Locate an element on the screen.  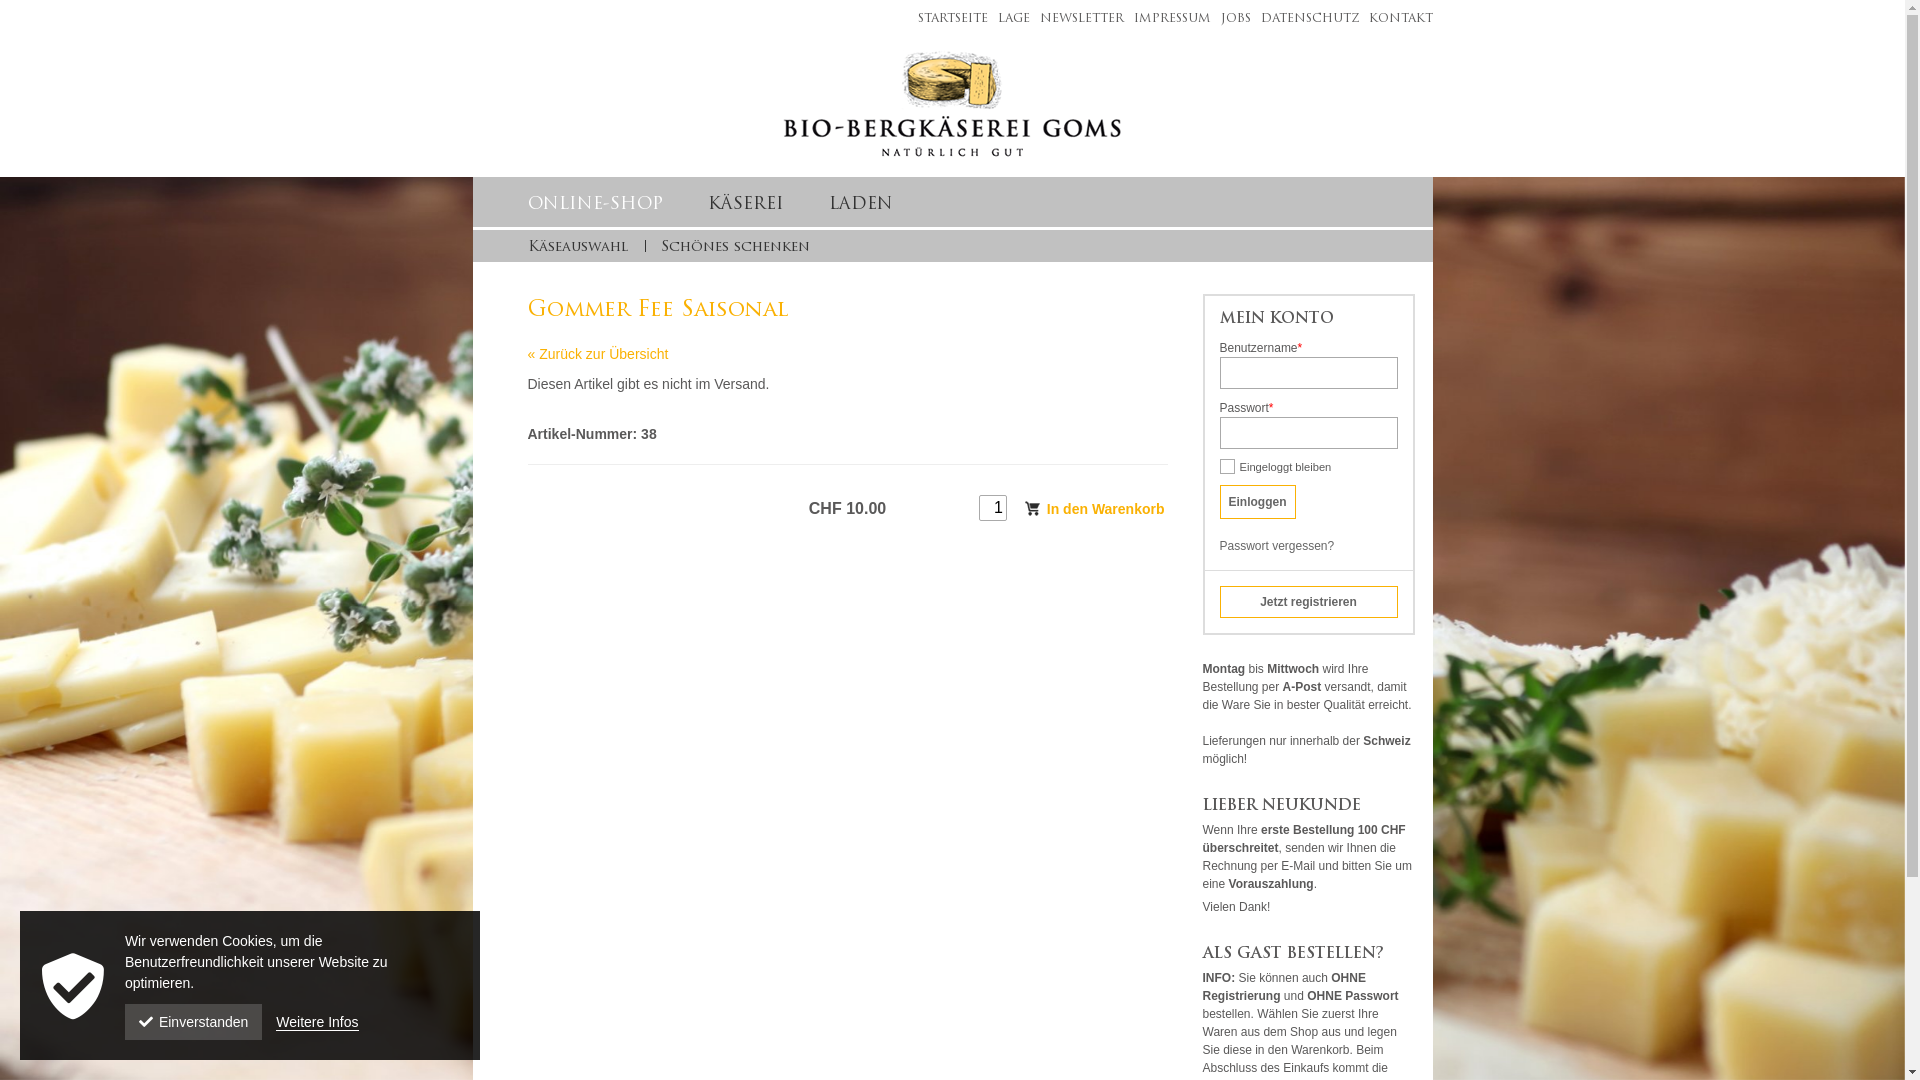
JOBS is located at coordinates (1230, 19).